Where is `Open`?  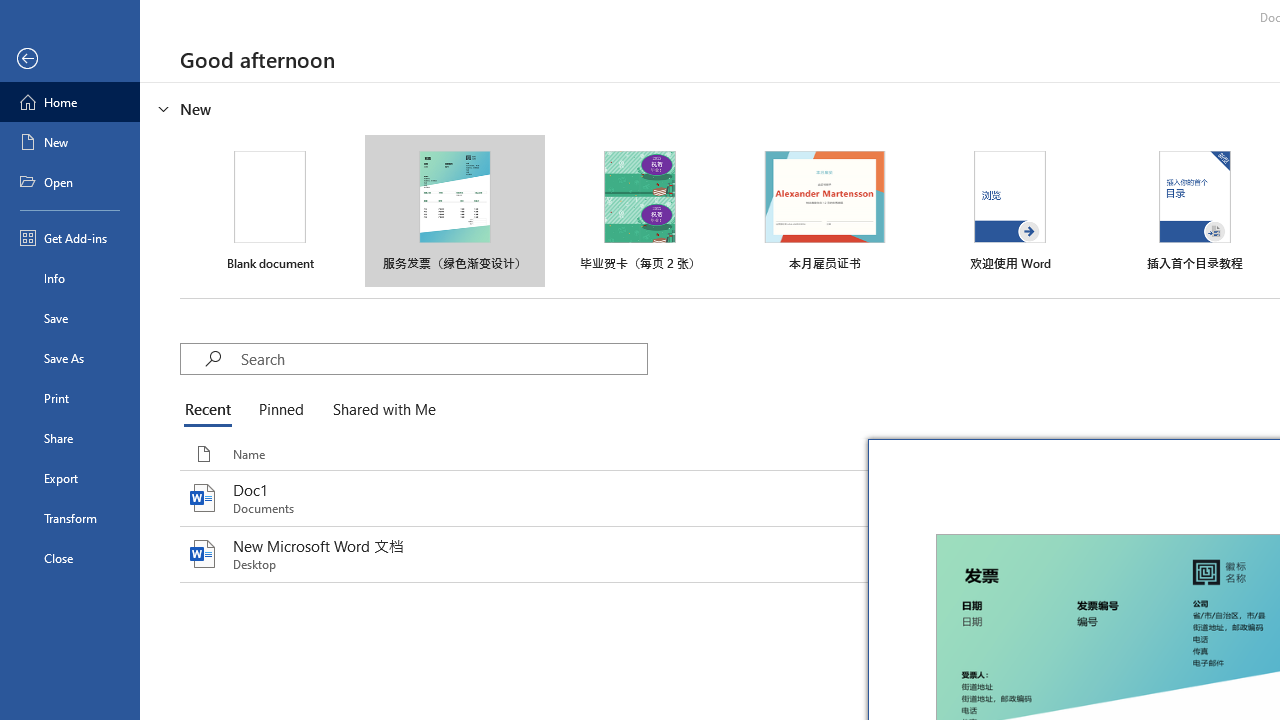
Open is located at coordinates (70, 182).